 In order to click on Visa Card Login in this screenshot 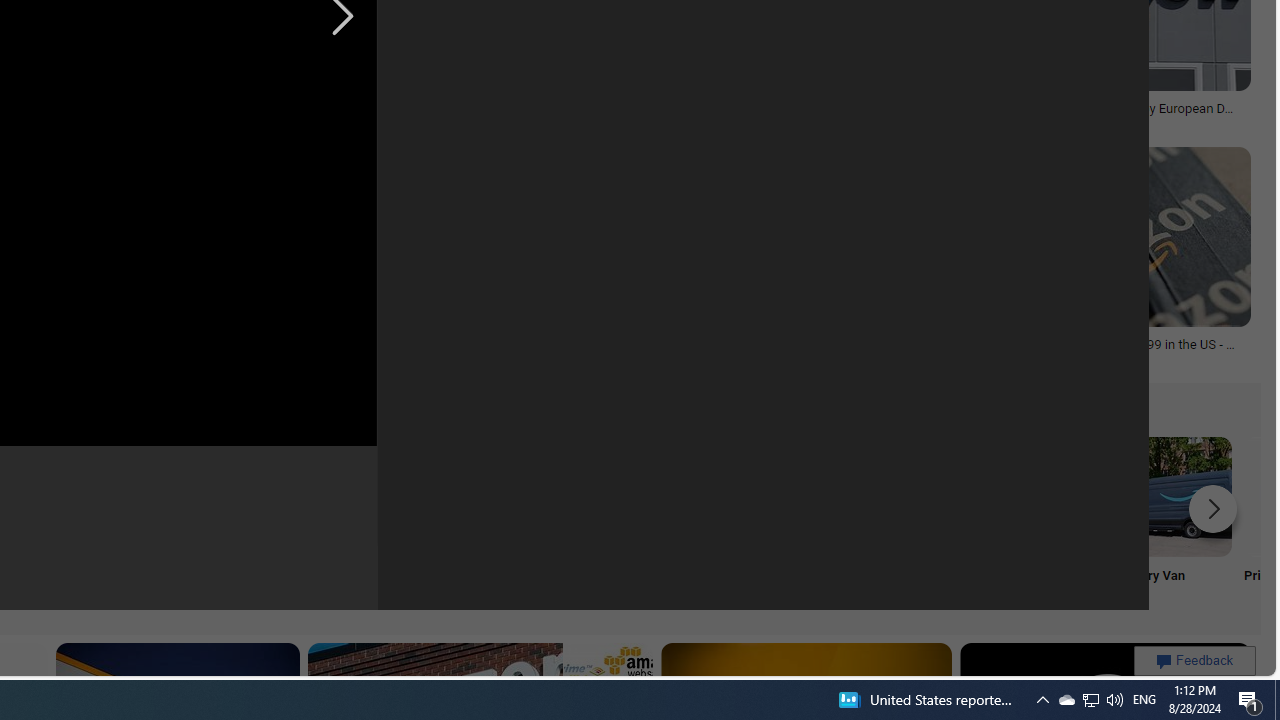, I will do `click(644, 522)`.